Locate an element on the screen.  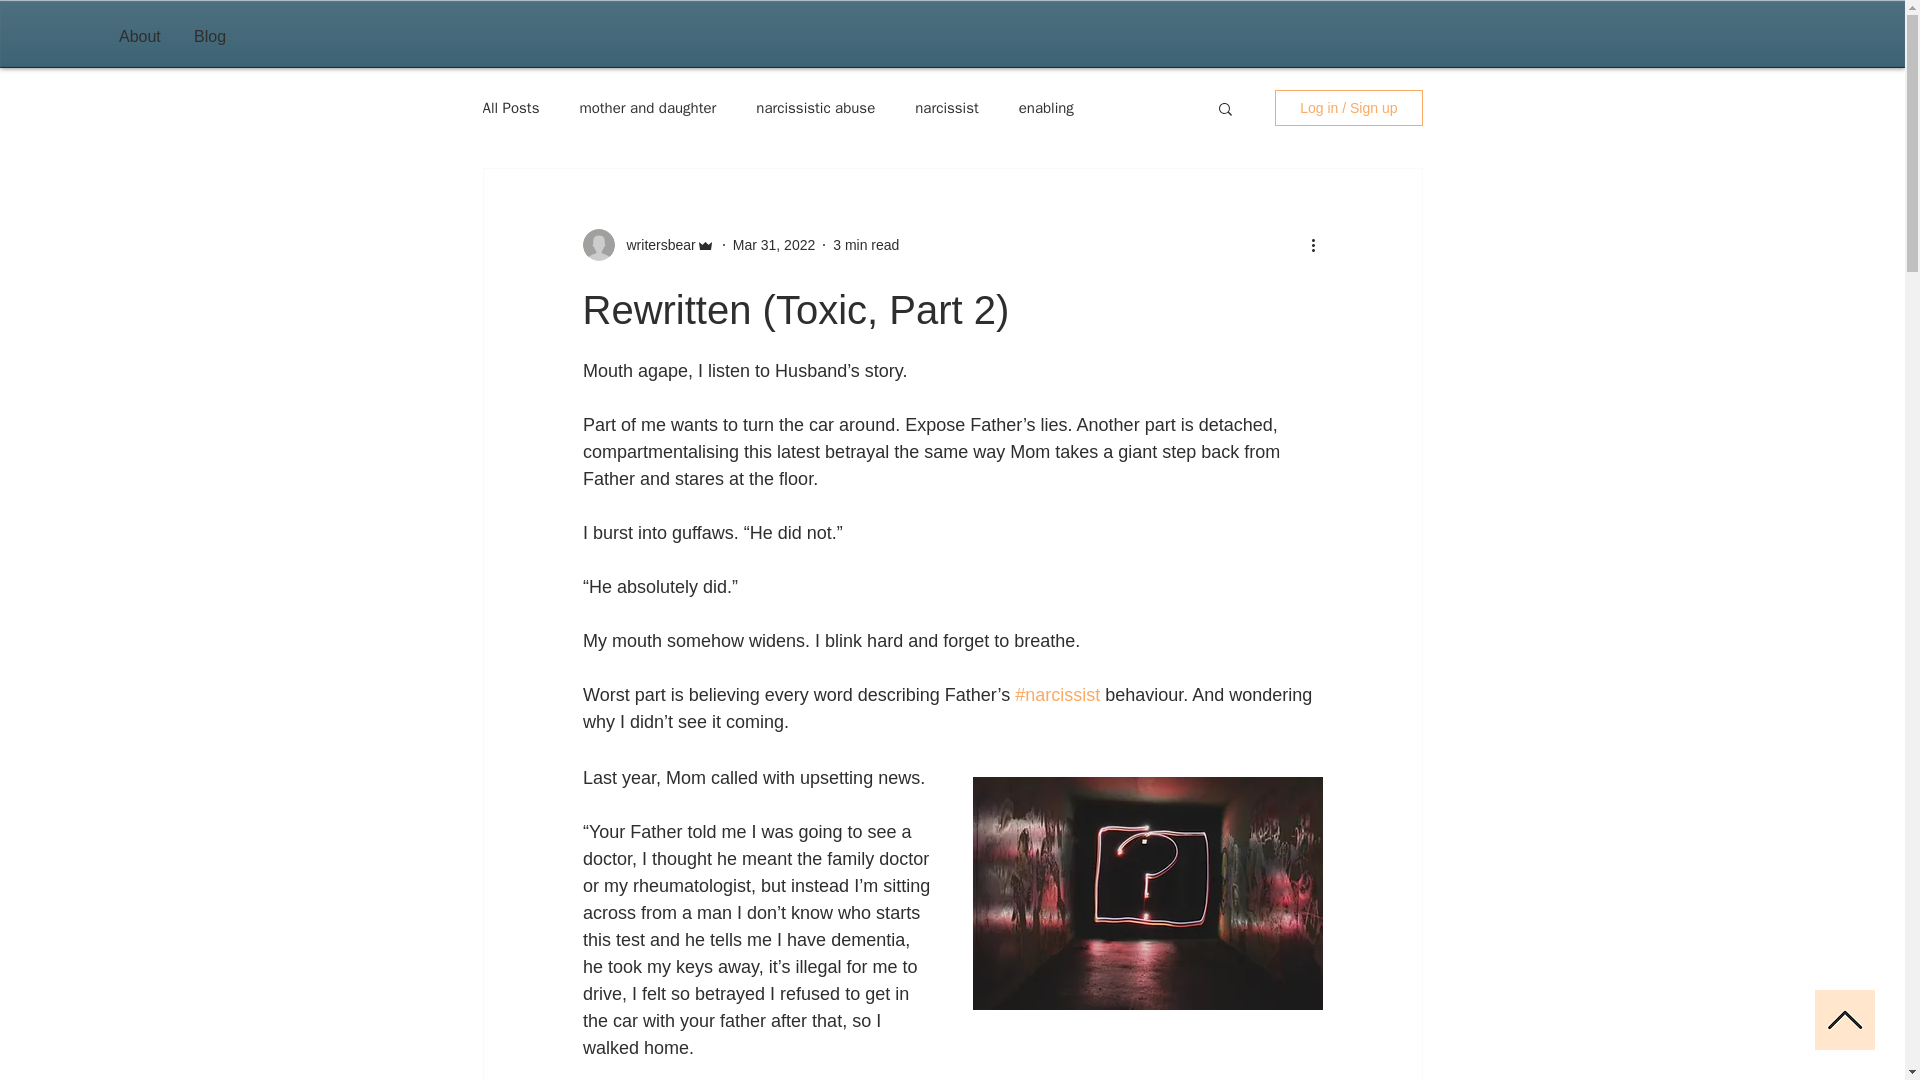
All Posts is located at coordinates (510, 107).